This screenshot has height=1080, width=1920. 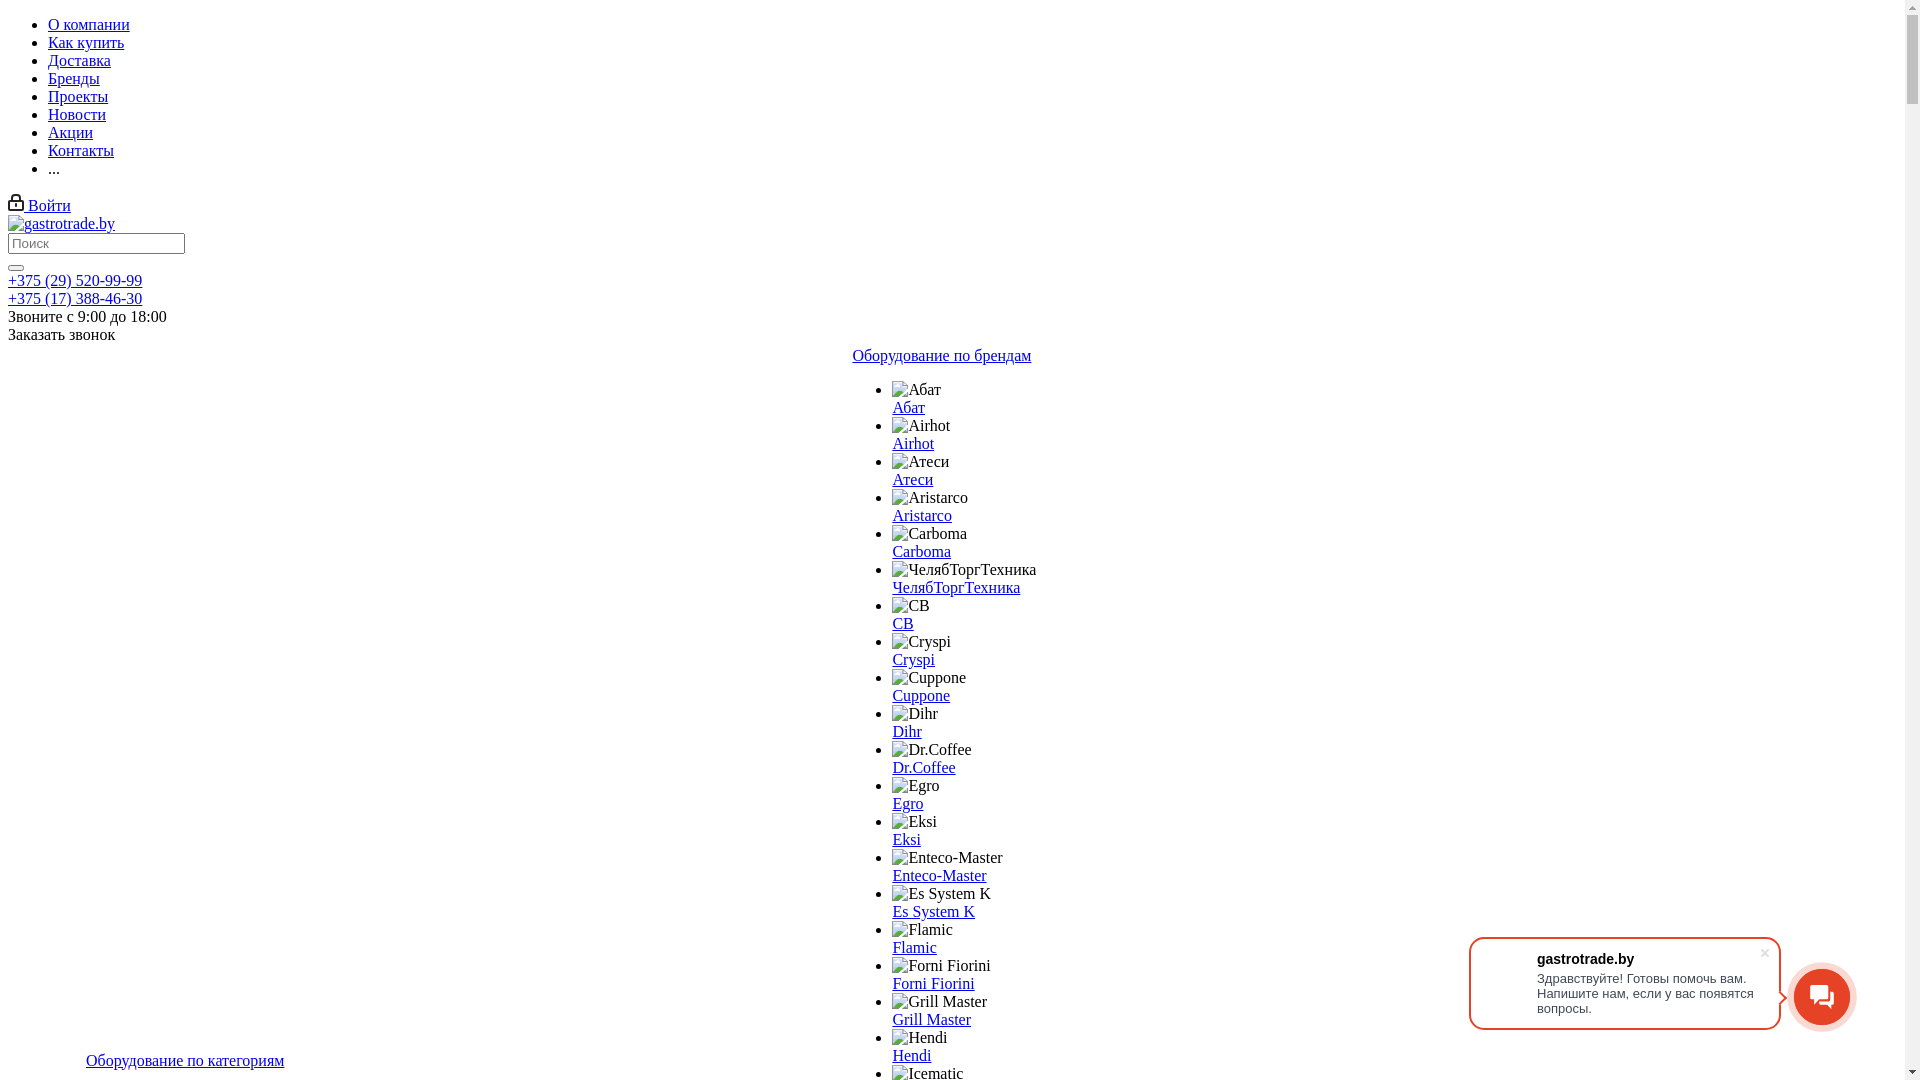 What do you see at coordinates (941, 966) in the screenshot?
I see `Forni Fiorini` at bounding box center [941, 966].